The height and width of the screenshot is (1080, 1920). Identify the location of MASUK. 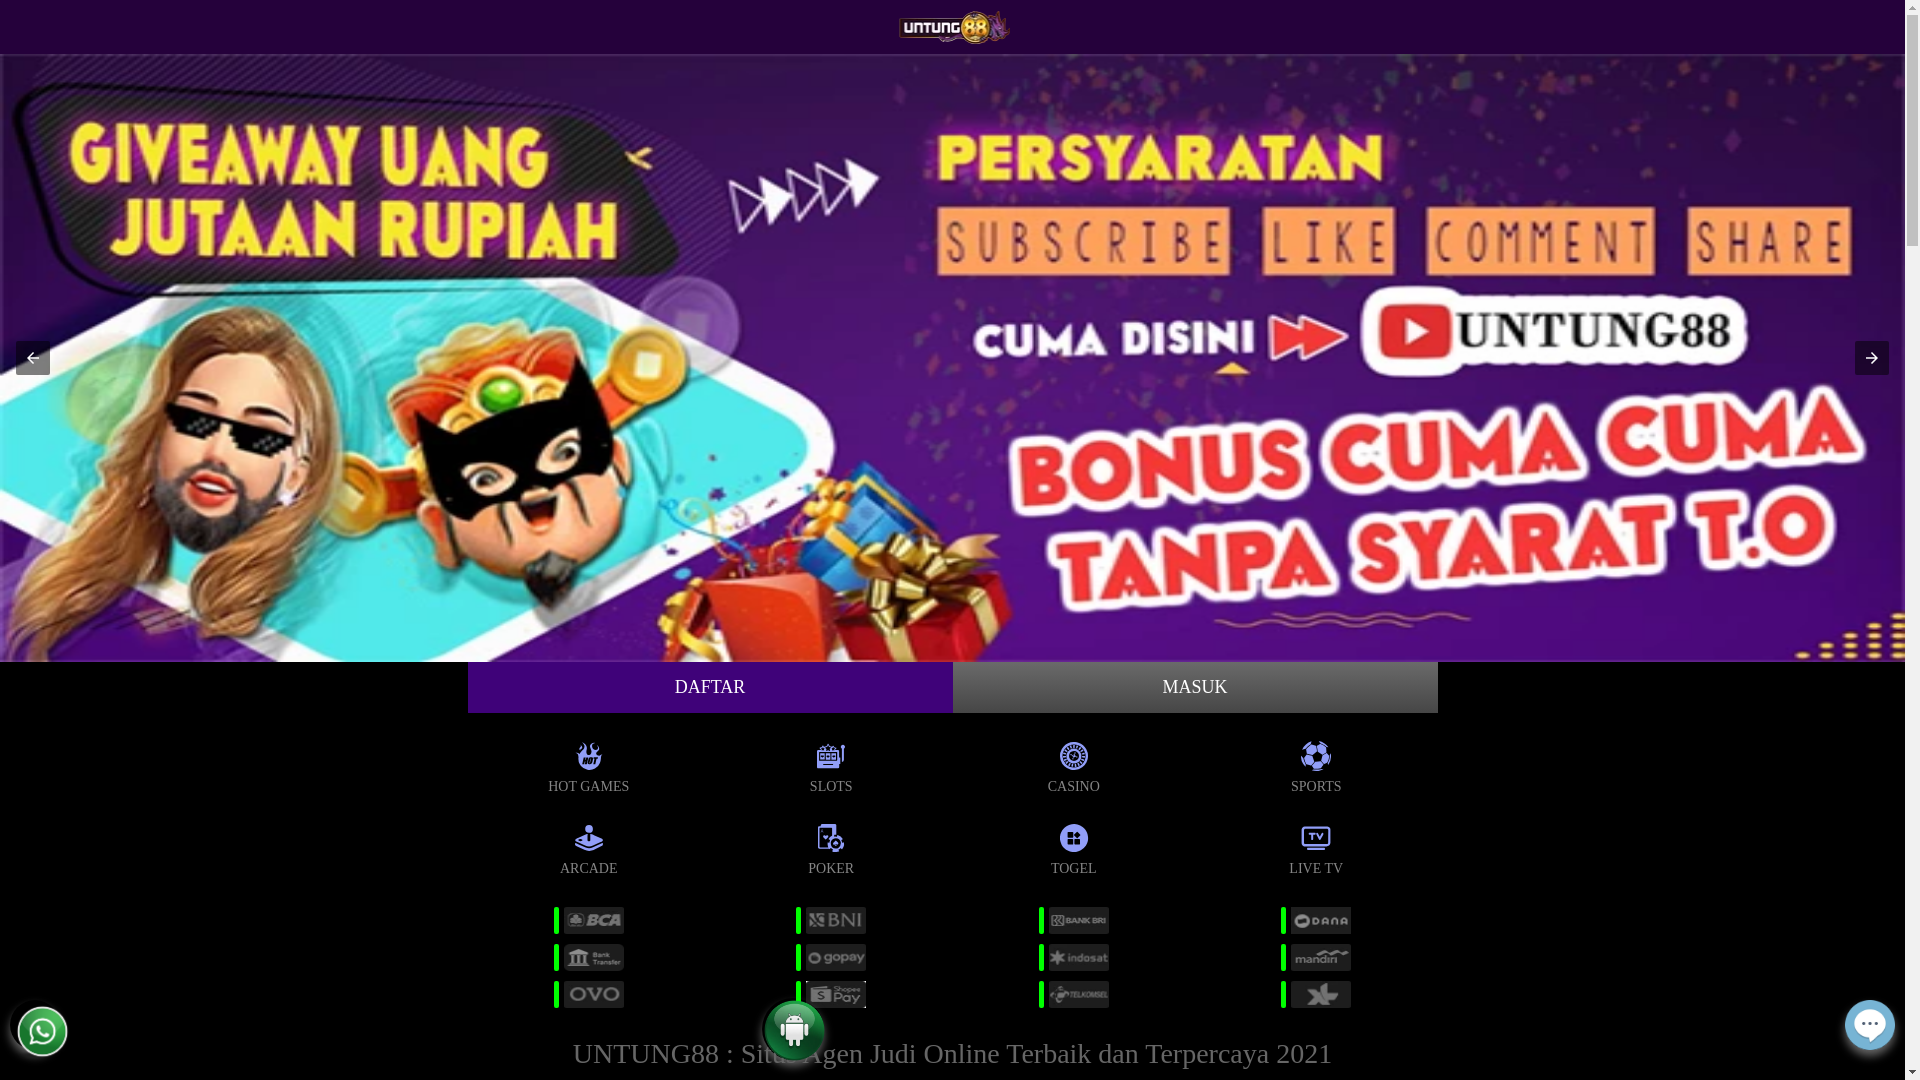
(1194, 688).